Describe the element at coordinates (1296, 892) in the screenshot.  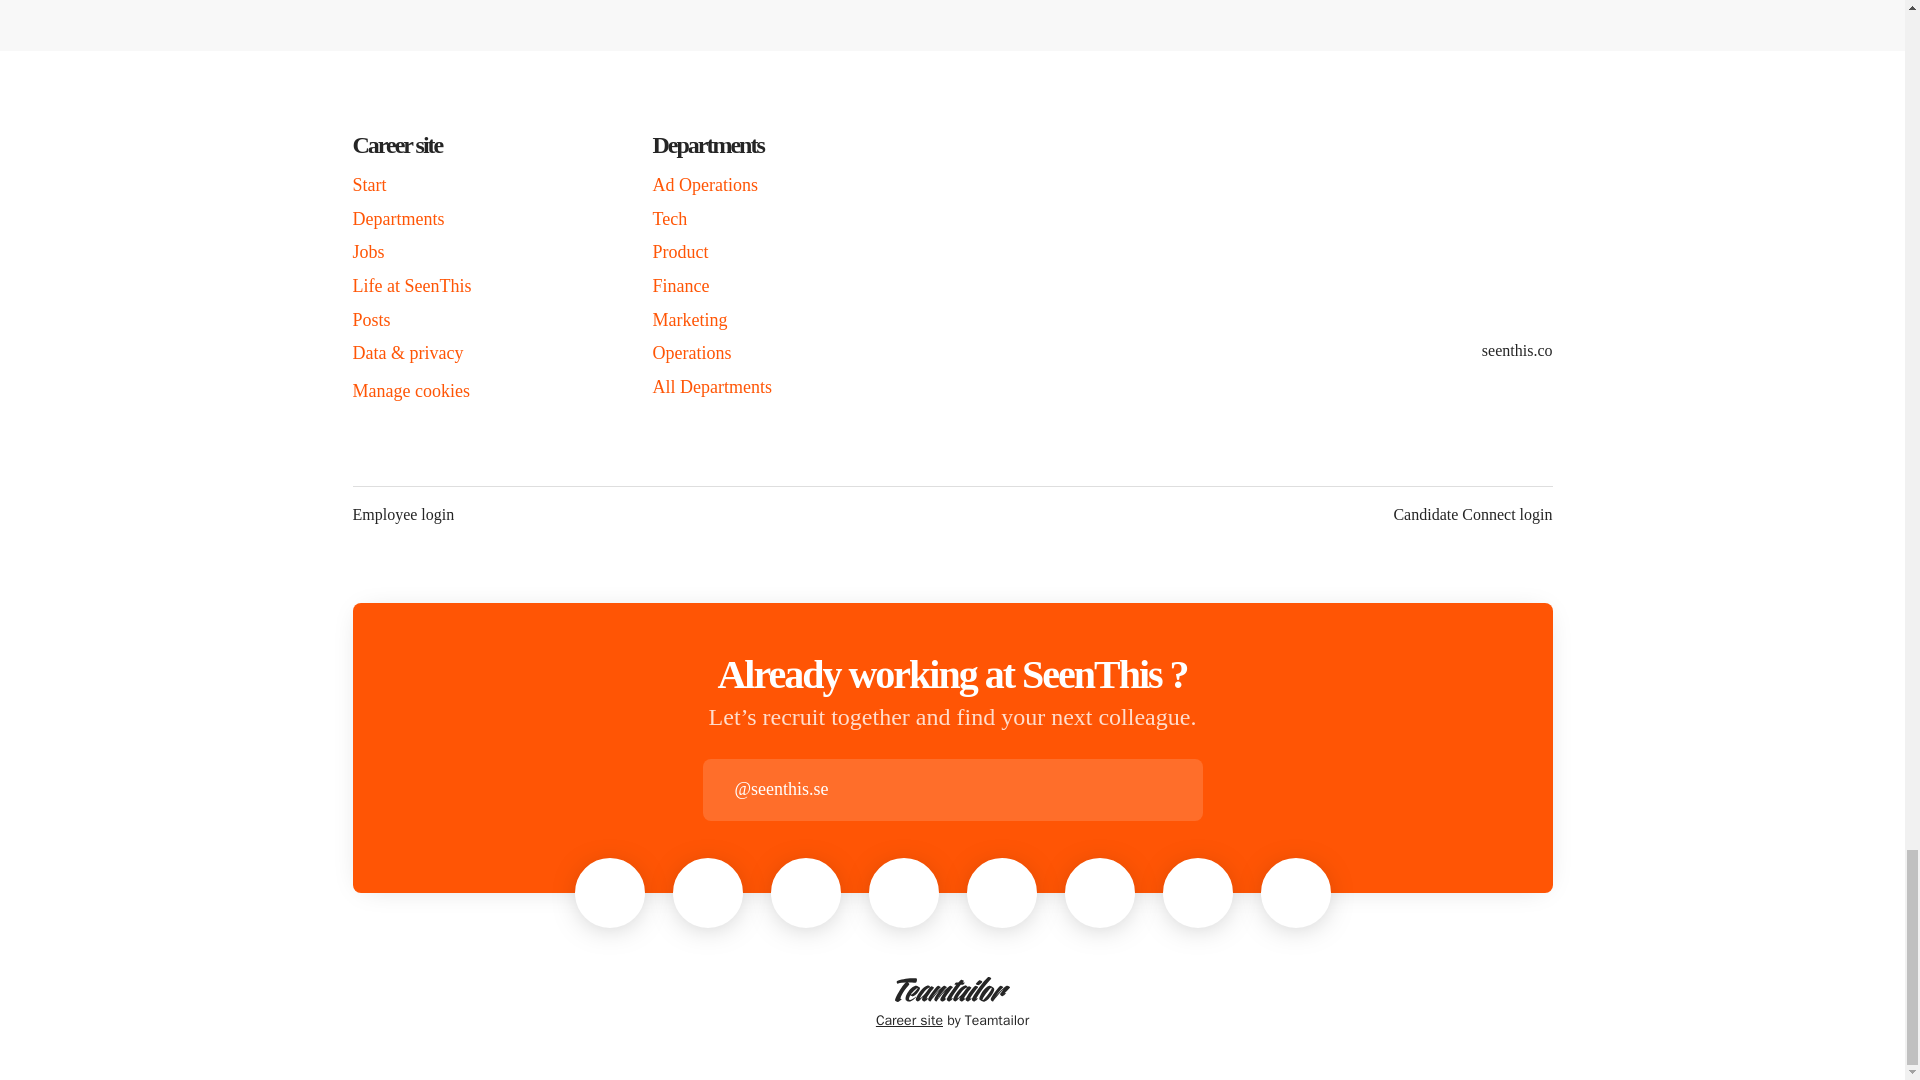
I see `Simon Blackman` at that location.